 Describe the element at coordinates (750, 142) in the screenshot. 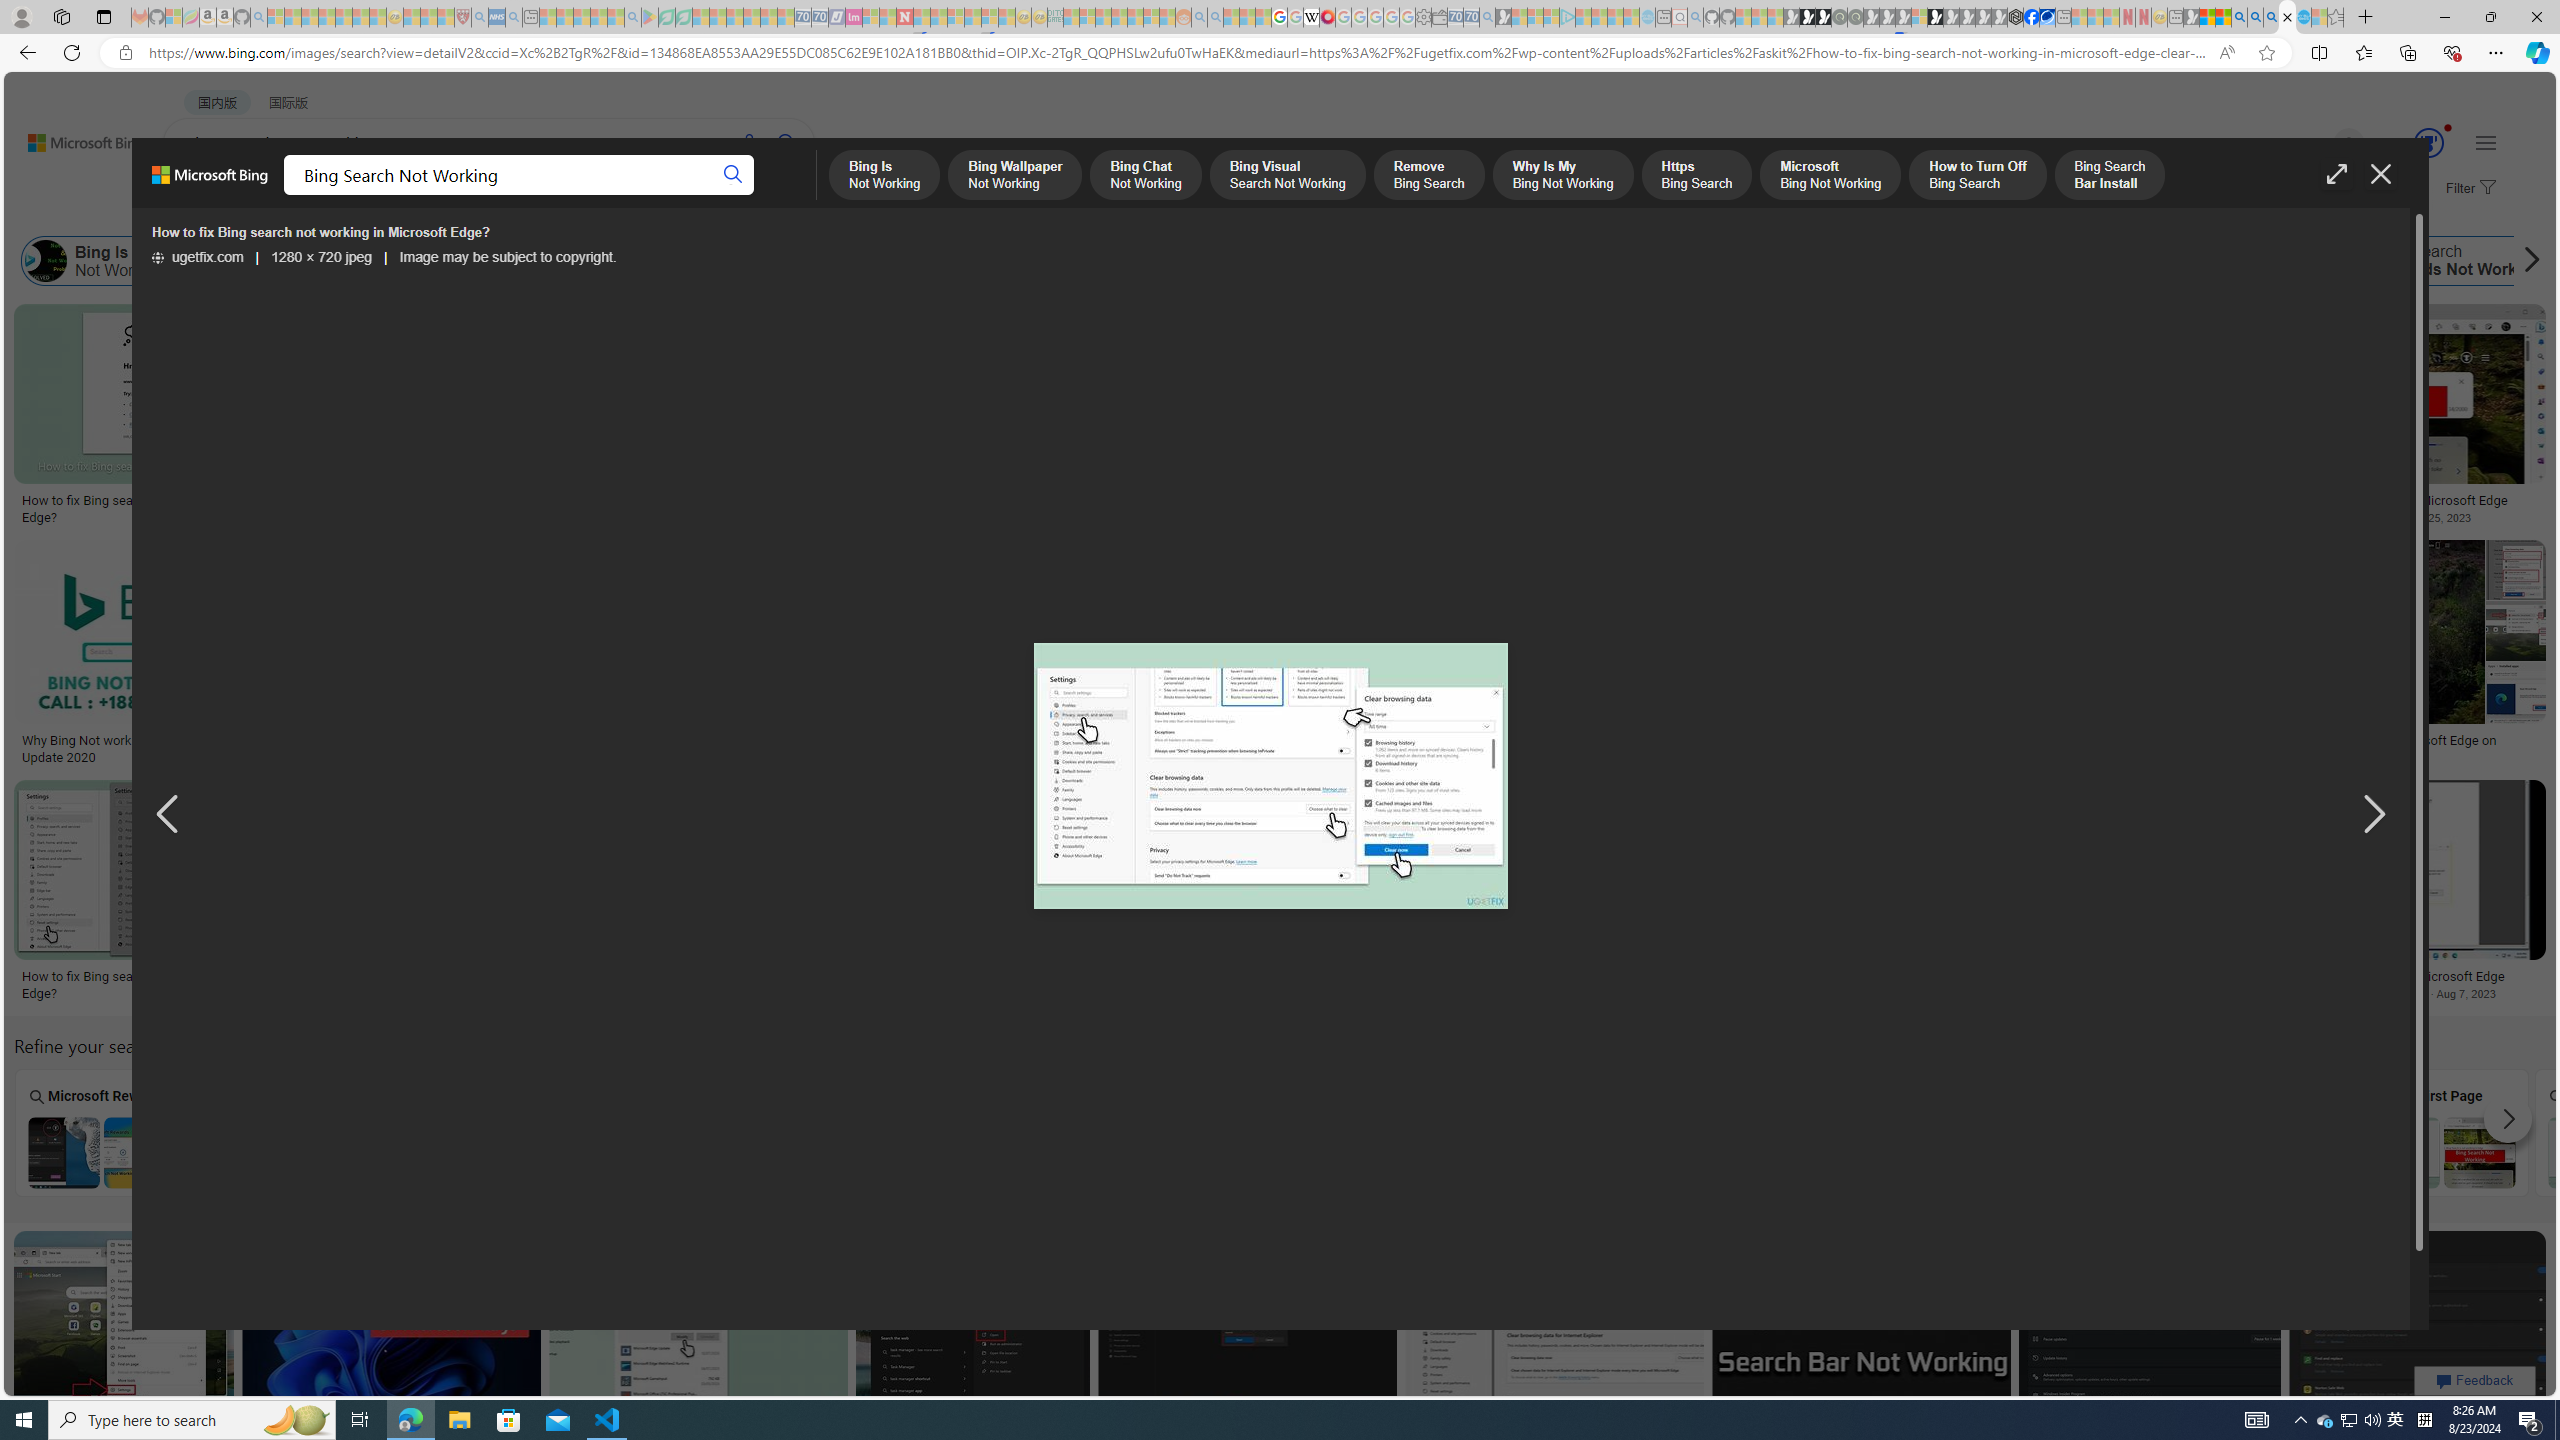

I see `Search using voice` at that location.